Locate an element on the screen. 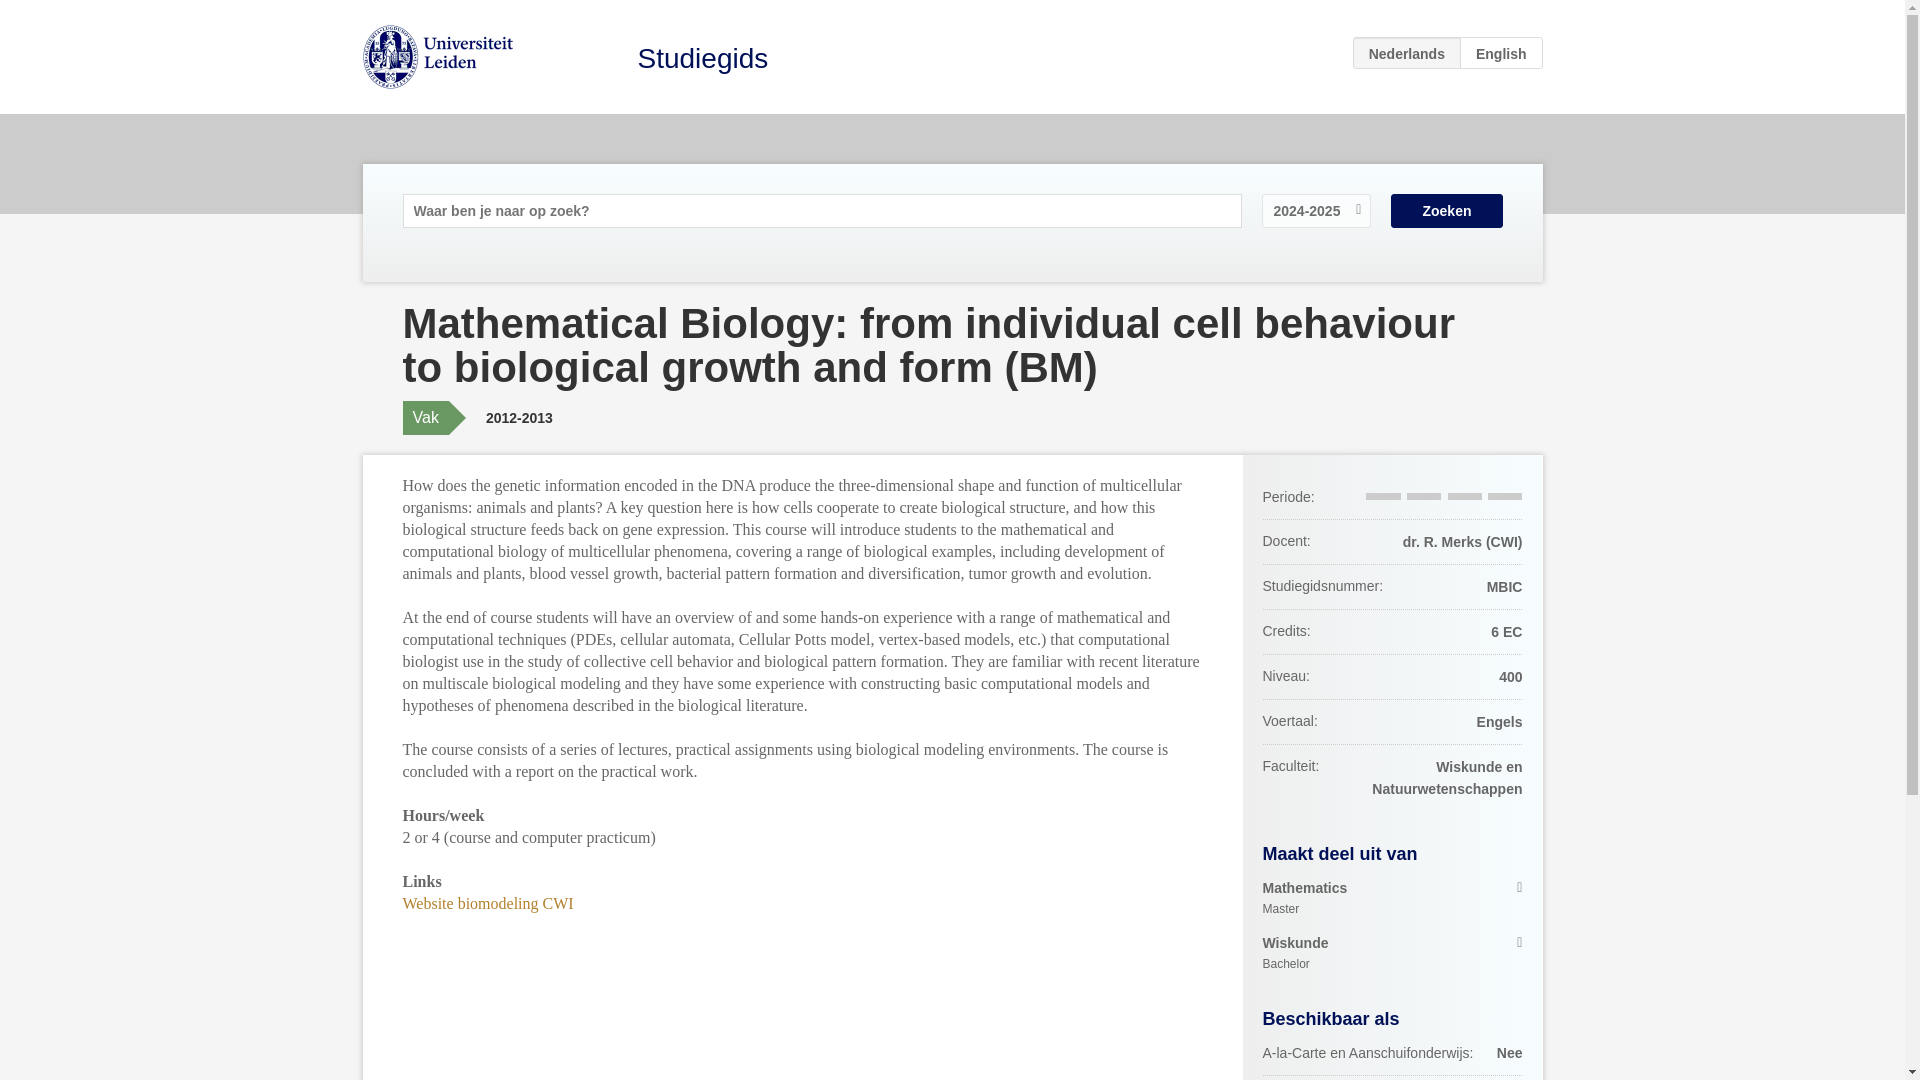  Website biomodeling CWI is located at coordinates (486, 903).